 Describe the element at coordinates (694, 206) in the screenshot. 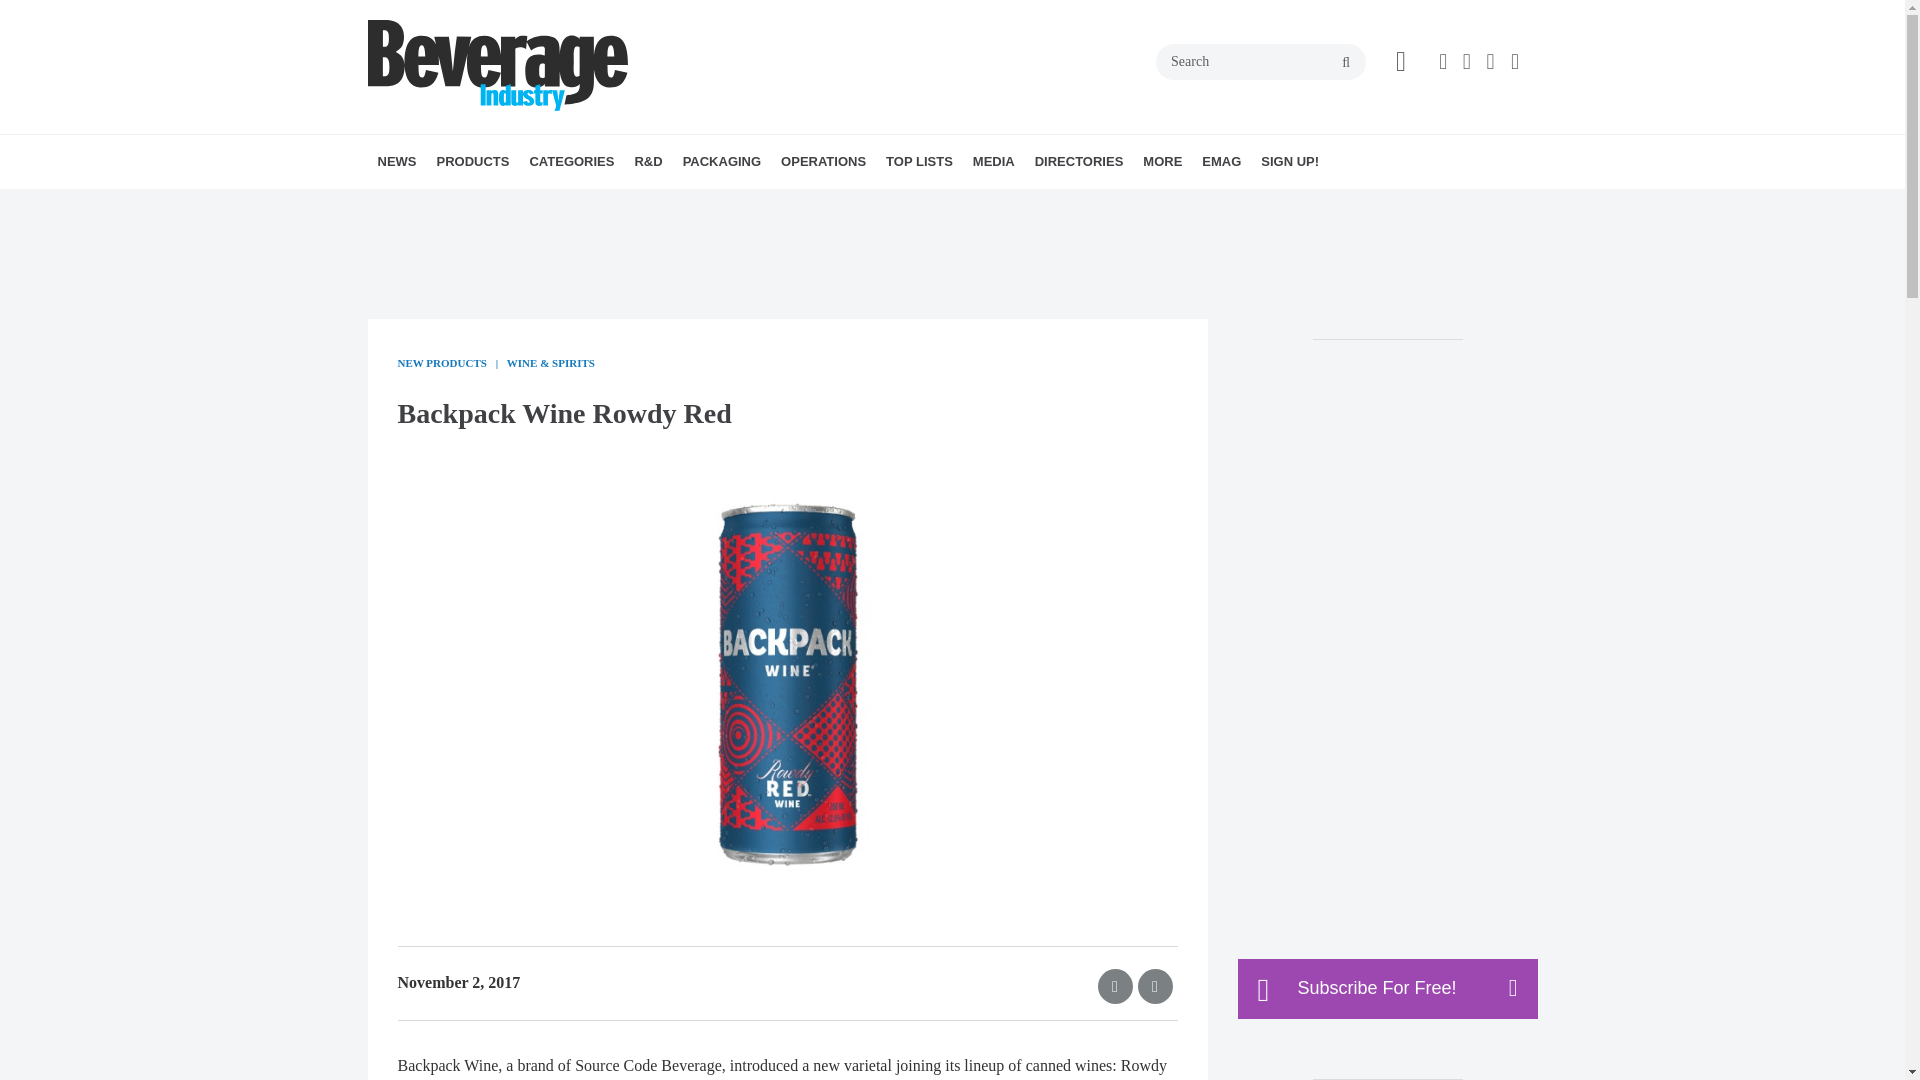

I see `SPORTS DRINKS` at that location.